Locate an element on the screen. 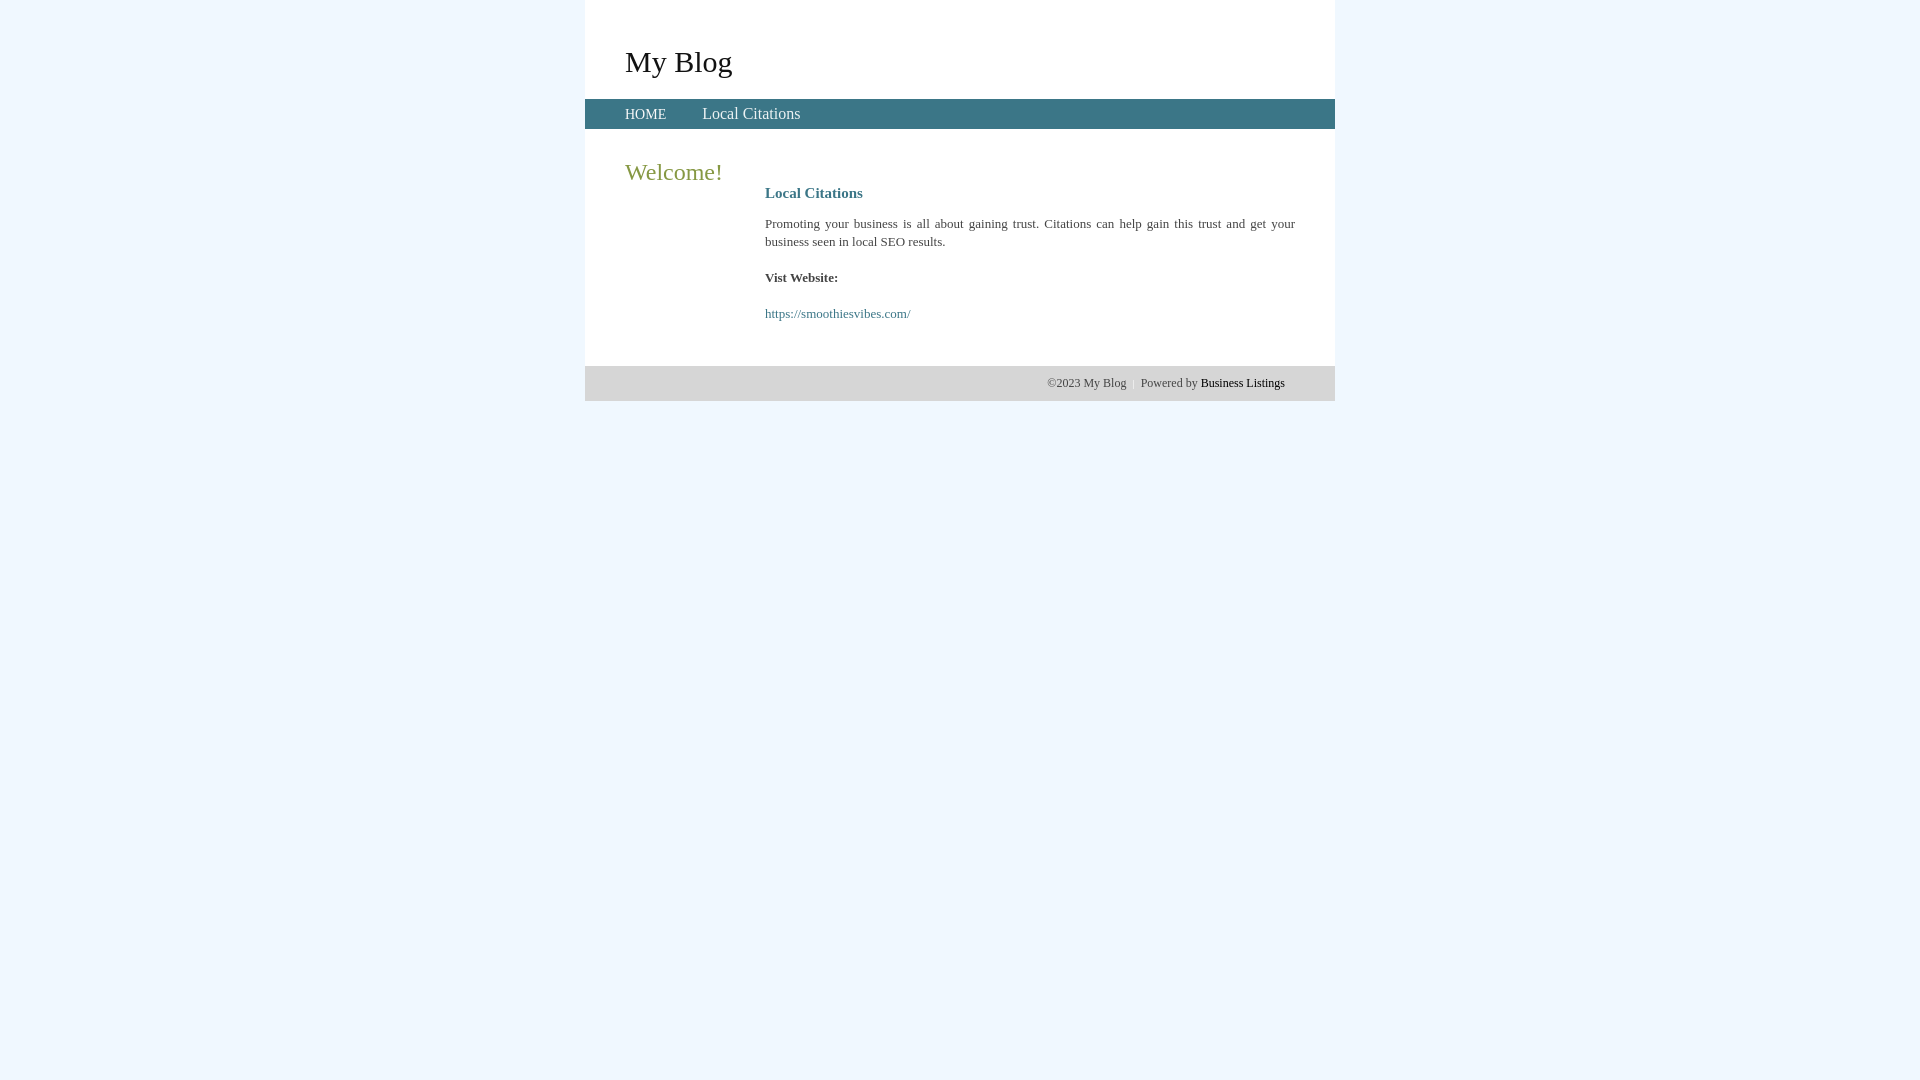  Local Citations is located at coordinates (751, 114).